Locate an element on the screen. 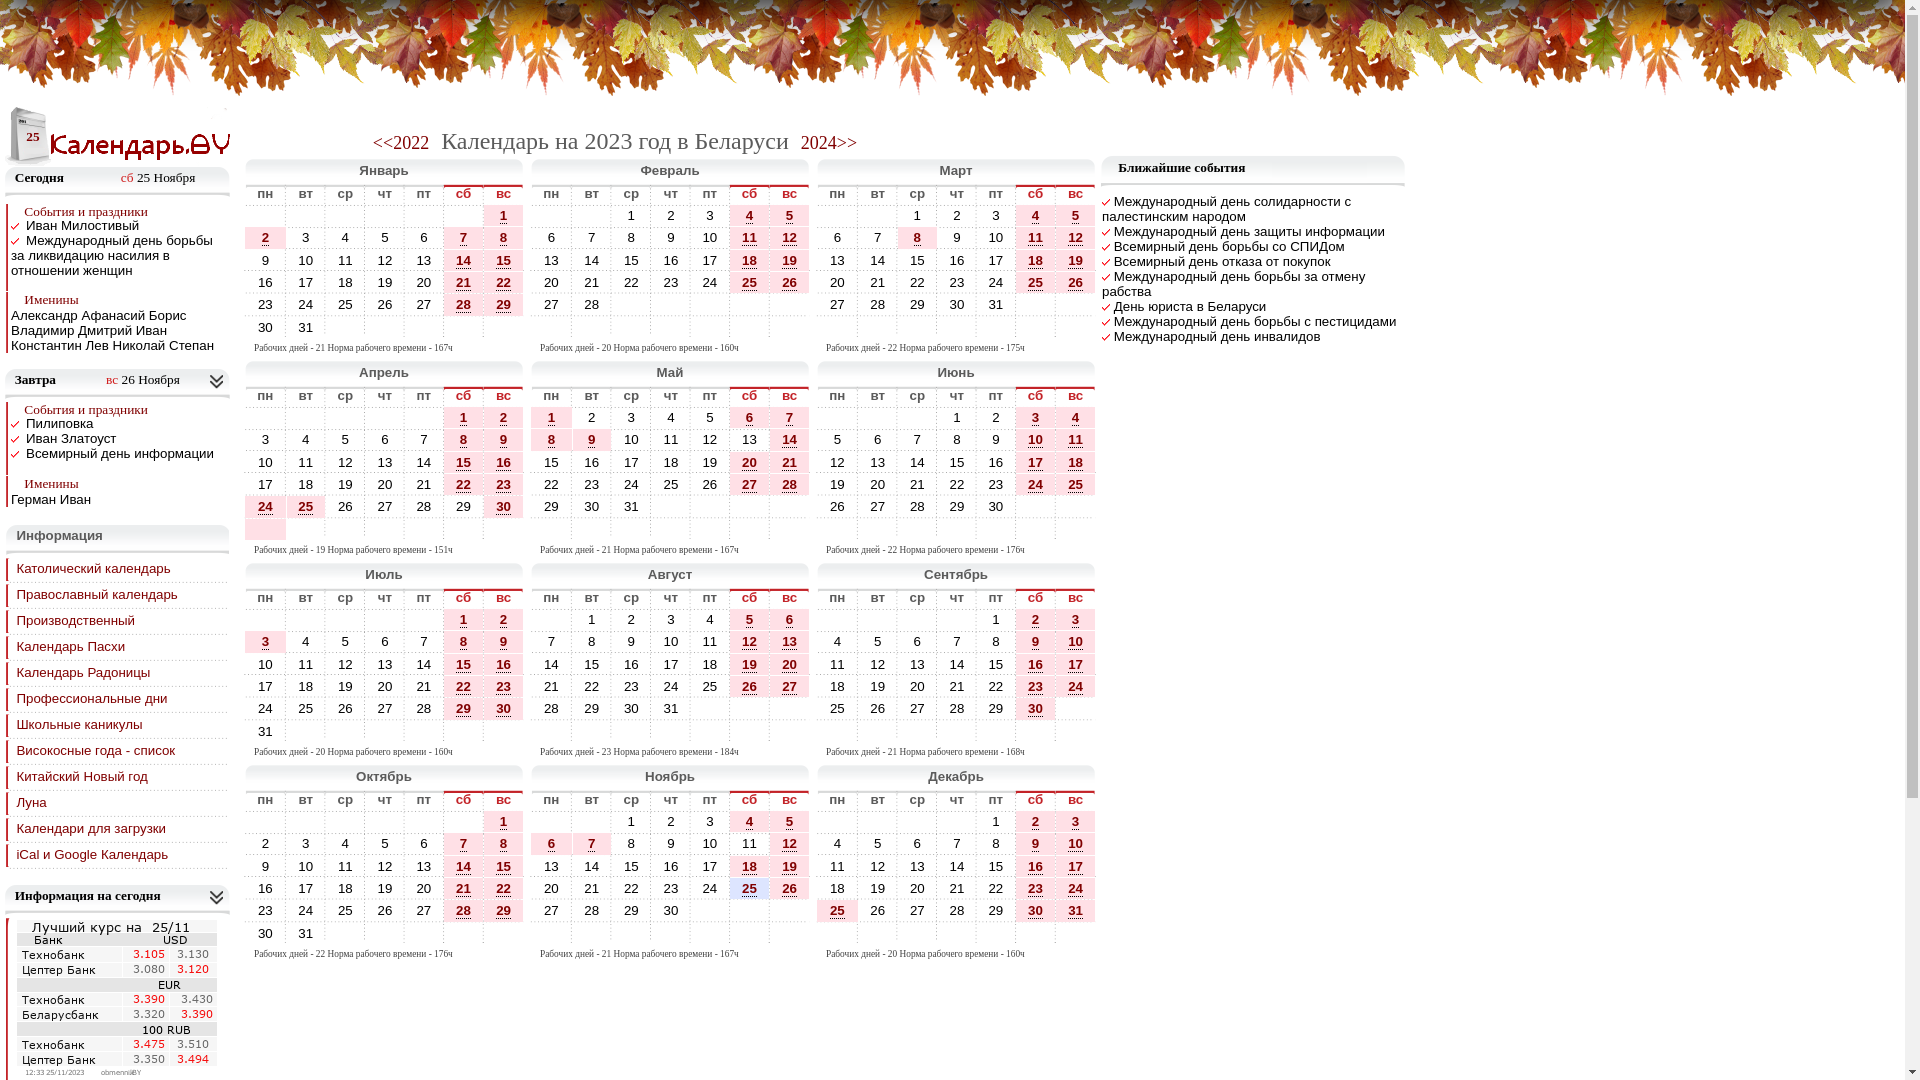    is located at coordinates (592, 216).